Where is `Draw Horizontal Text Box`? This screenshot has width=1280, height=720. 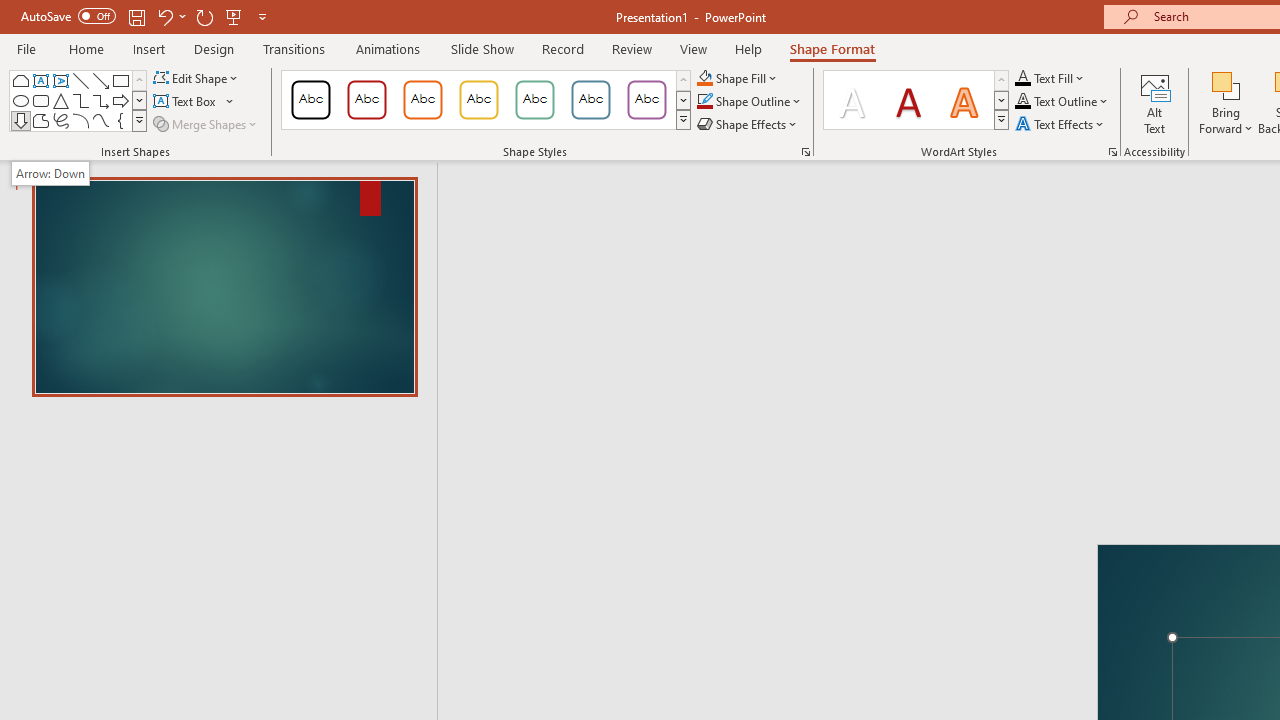 Draw Horizontal Text Box is located at coordinates (186, 102).